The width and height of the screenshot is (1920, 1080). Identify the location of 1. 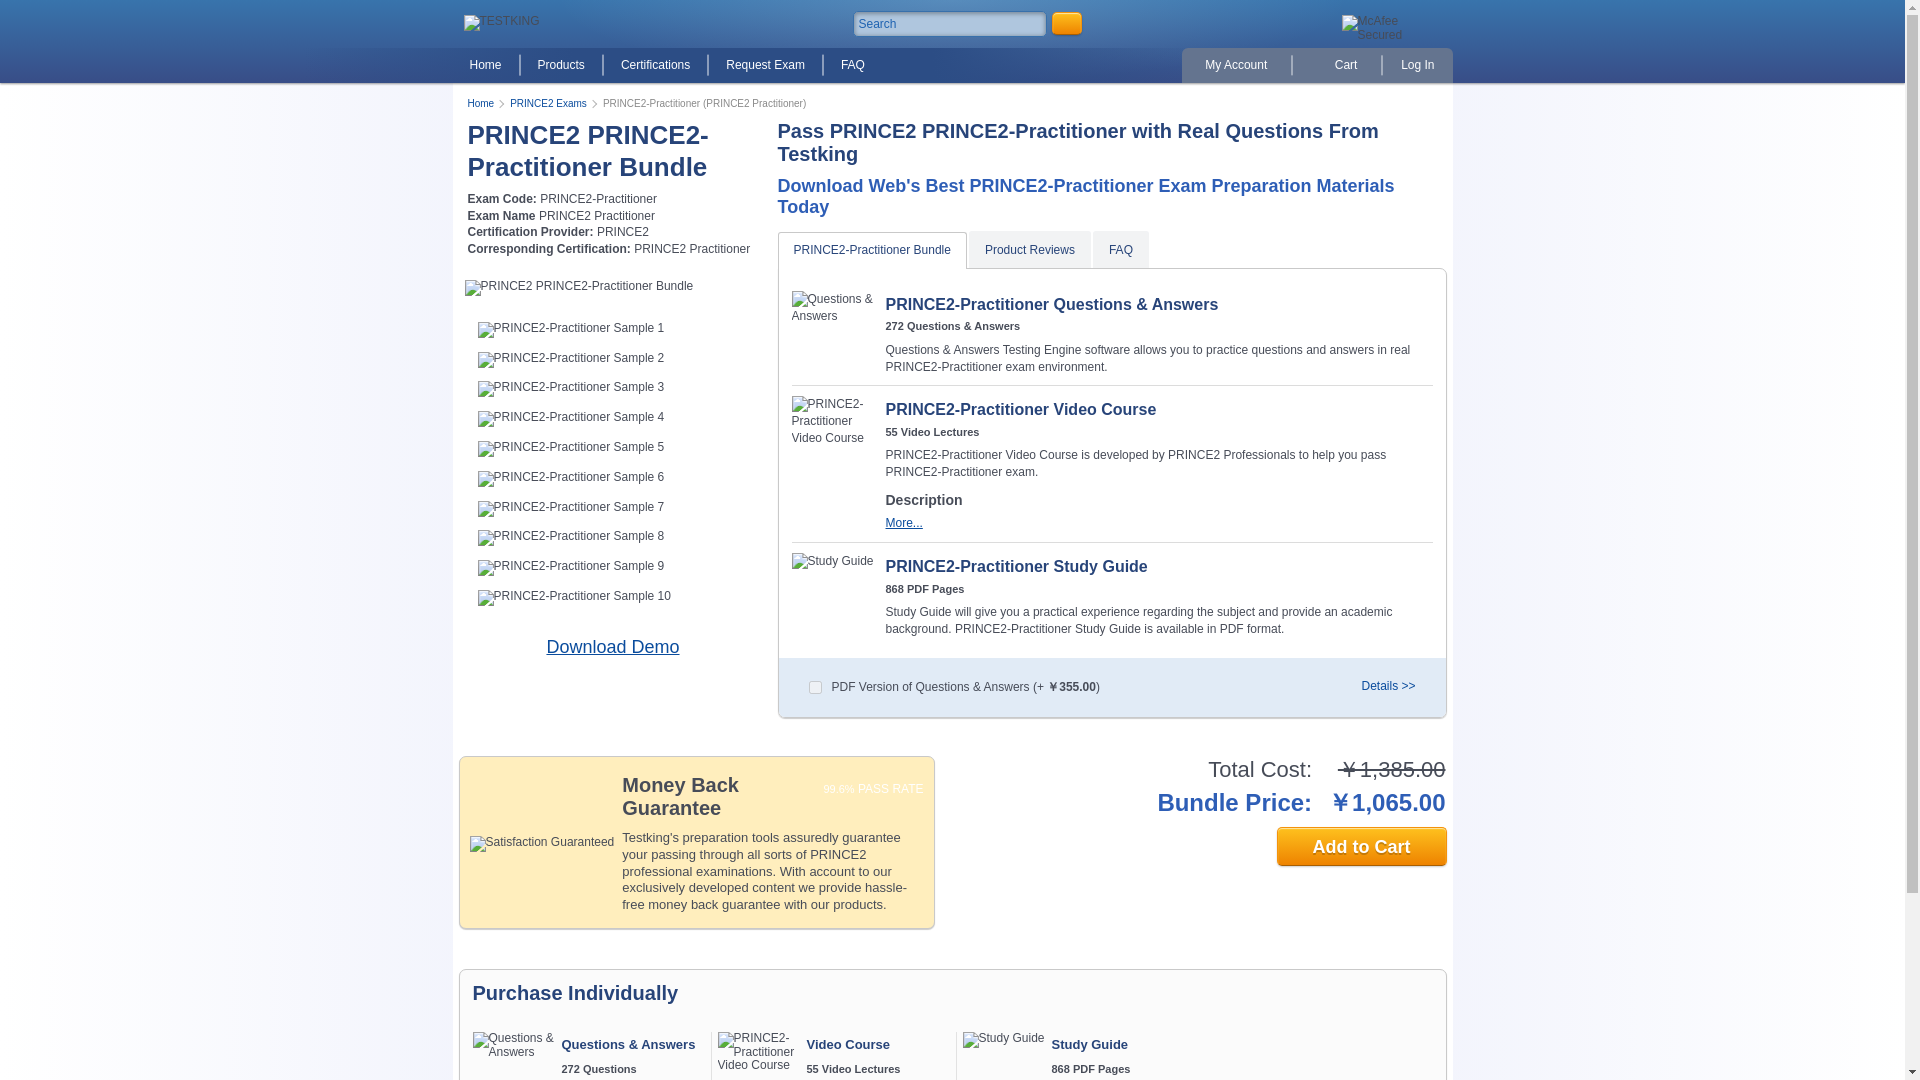
(814, 688).